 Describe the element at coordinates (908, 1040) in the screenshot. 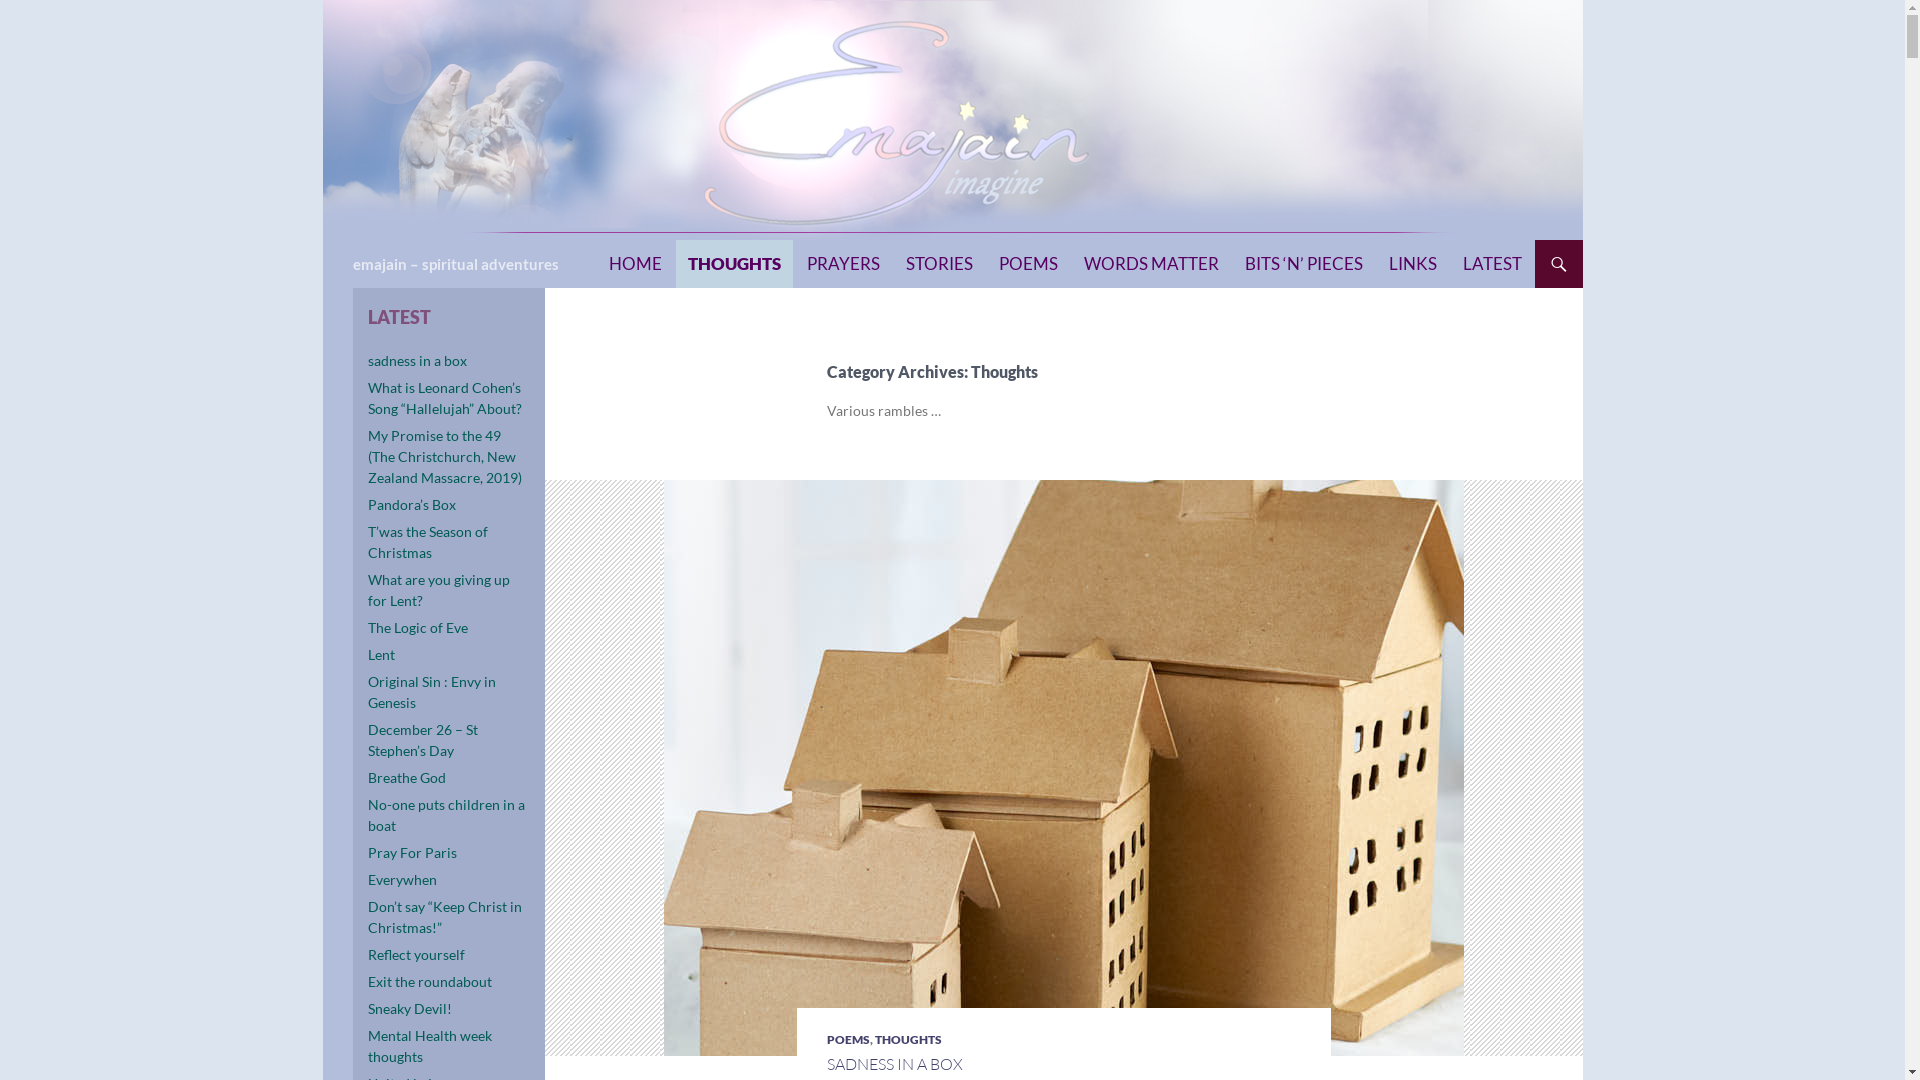

I see `THOUGHTS` at that location.